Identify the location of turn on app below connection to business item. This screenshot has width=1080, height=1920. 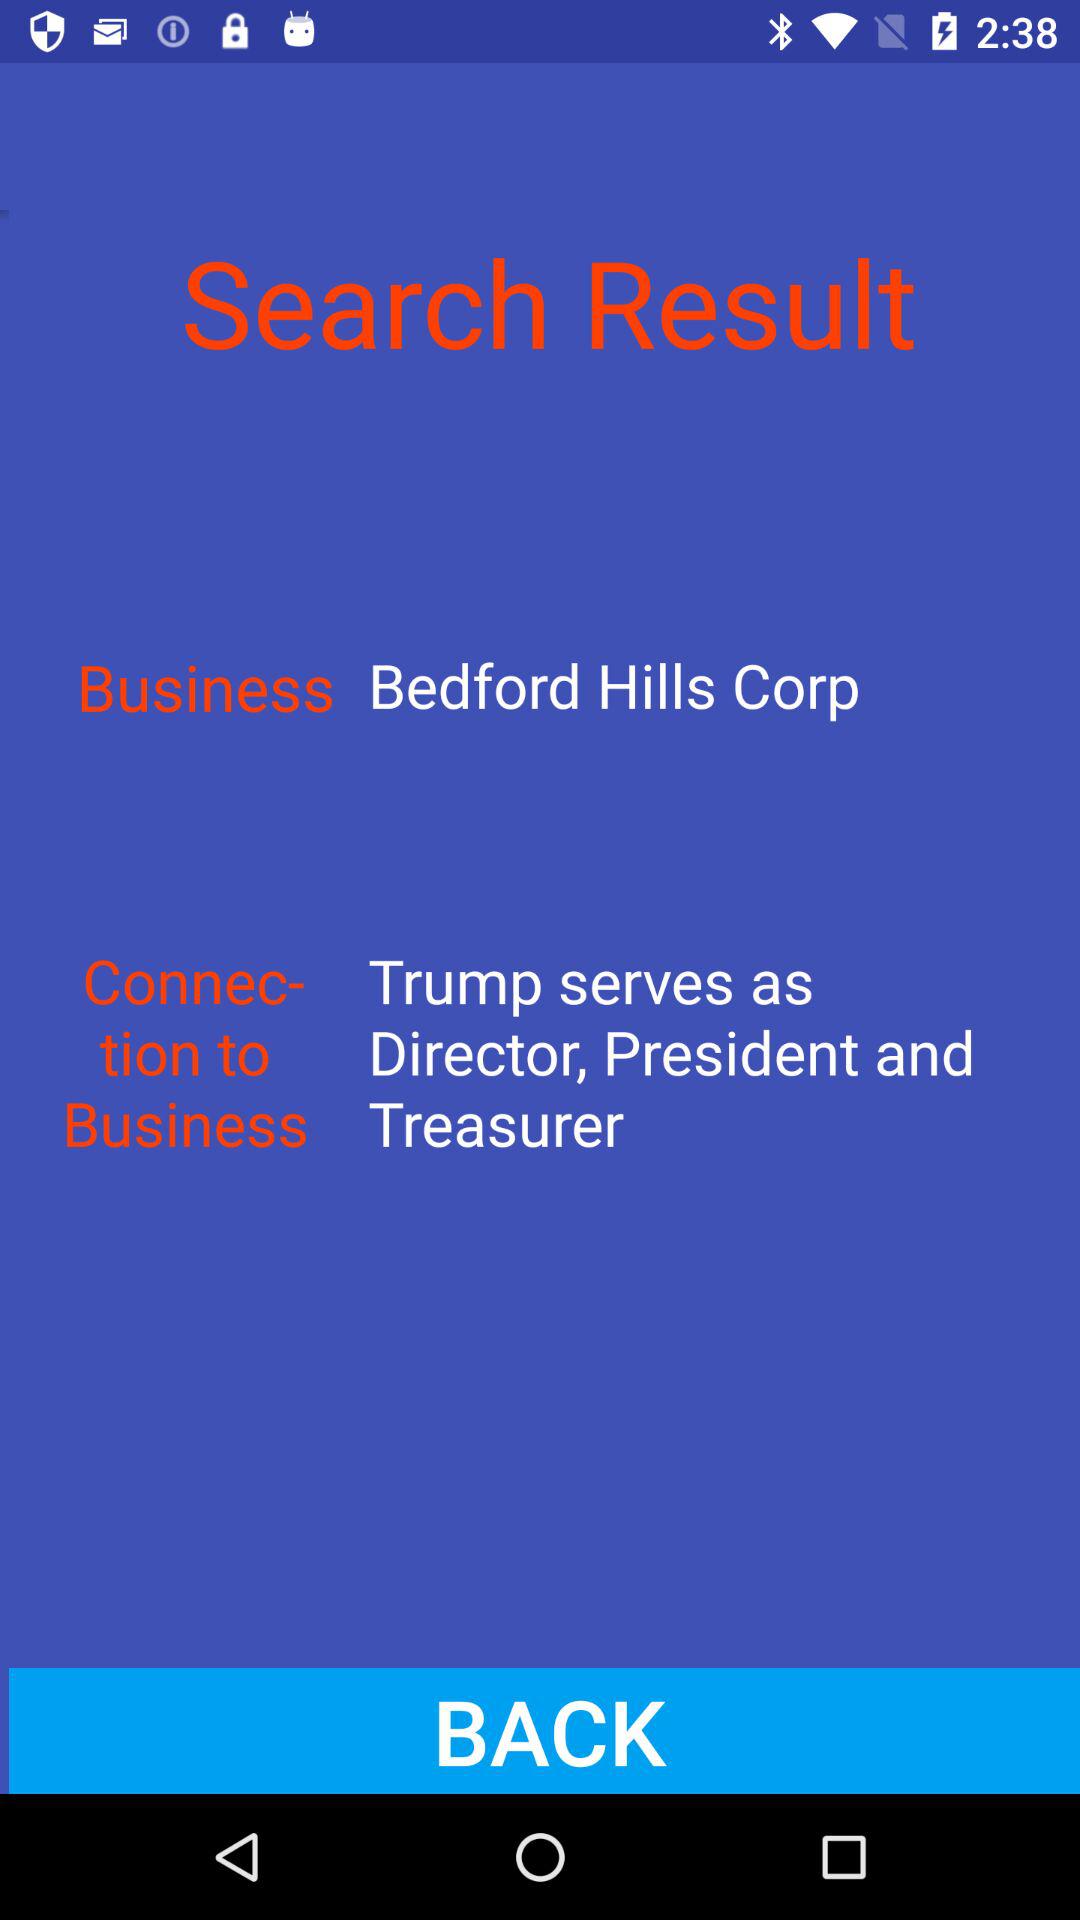
(540, 1730).